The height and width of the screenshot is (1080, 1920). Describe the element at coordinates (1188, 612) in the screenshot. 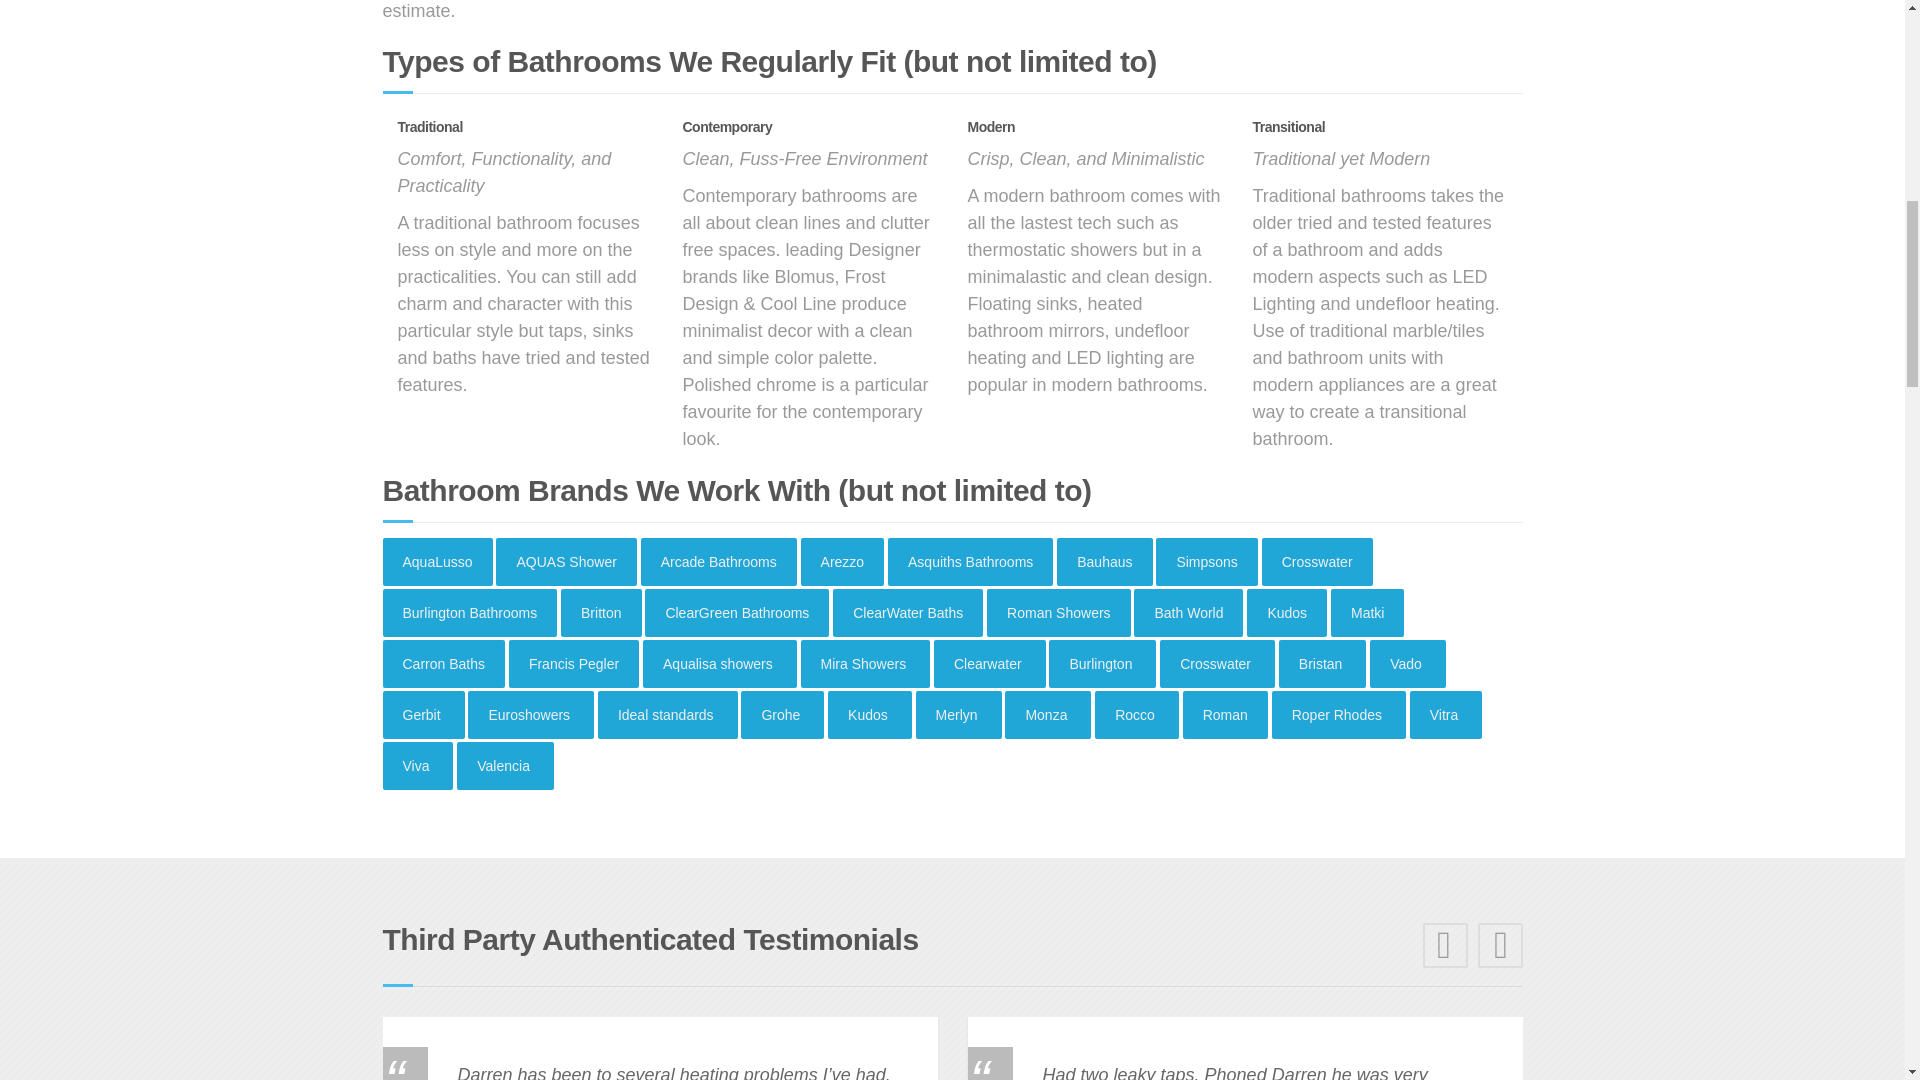

I see `Bath World` at that location.